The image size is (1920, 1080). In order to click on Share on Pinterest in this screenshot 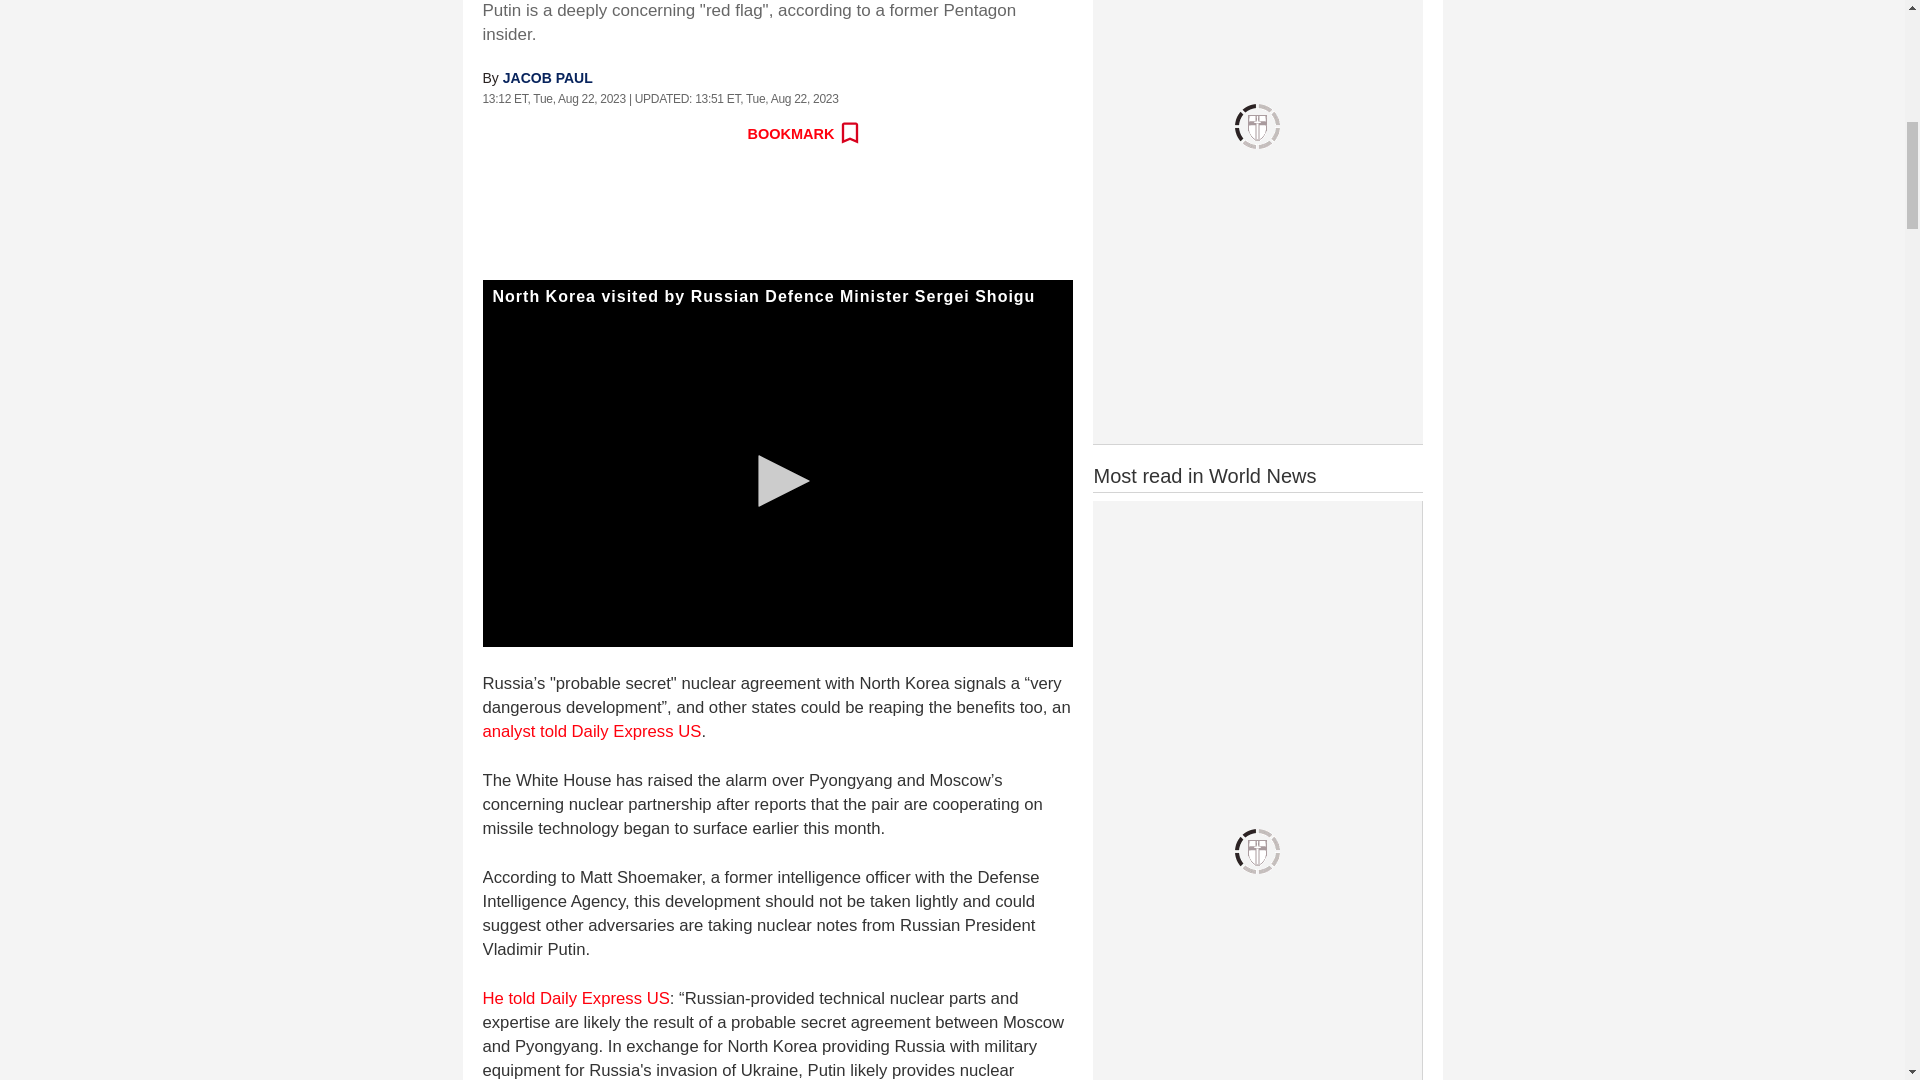, I will do `click(674, 134)`.